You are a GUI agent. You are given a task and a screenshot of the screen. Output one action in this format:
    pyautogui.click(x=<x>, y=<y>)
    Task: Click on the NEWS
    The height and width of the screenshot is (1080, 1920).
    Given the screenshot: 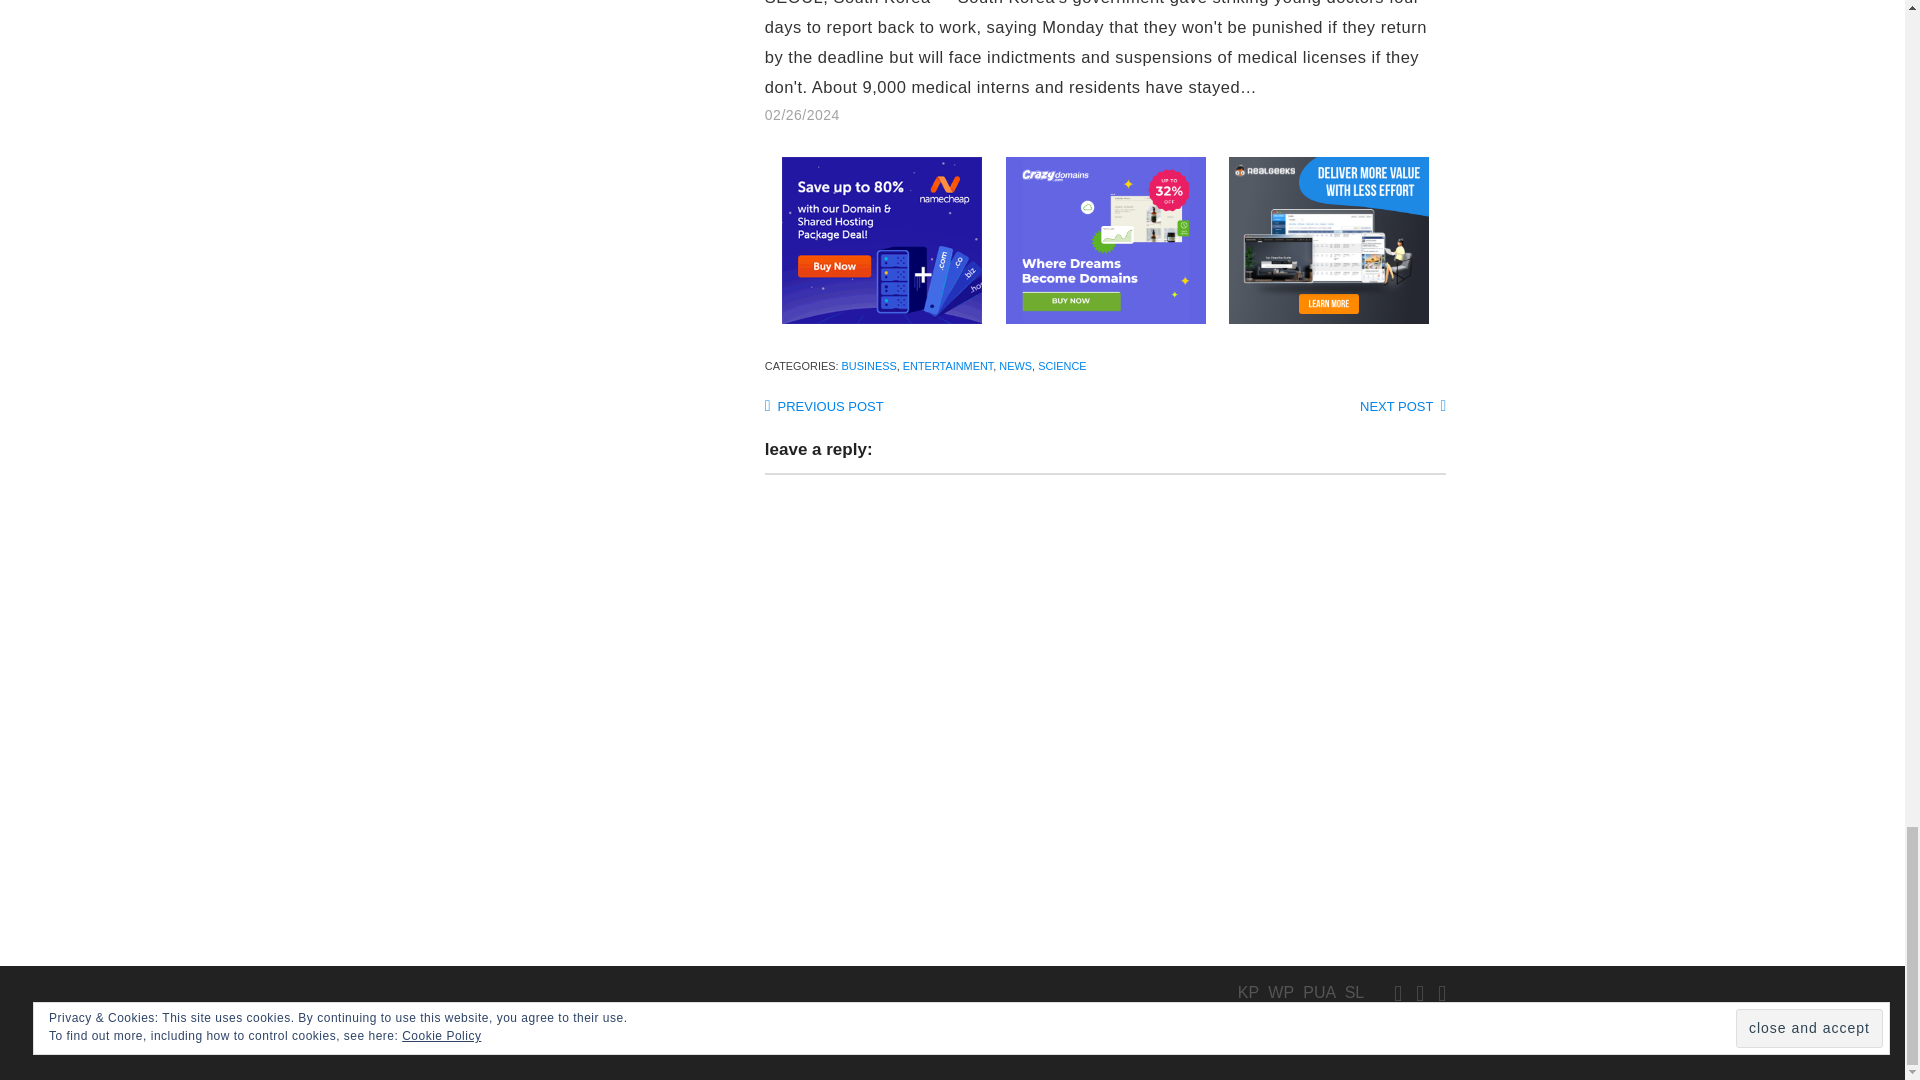 What is the action you would take?
    pyautogui.click(x=1015, y=365)
    